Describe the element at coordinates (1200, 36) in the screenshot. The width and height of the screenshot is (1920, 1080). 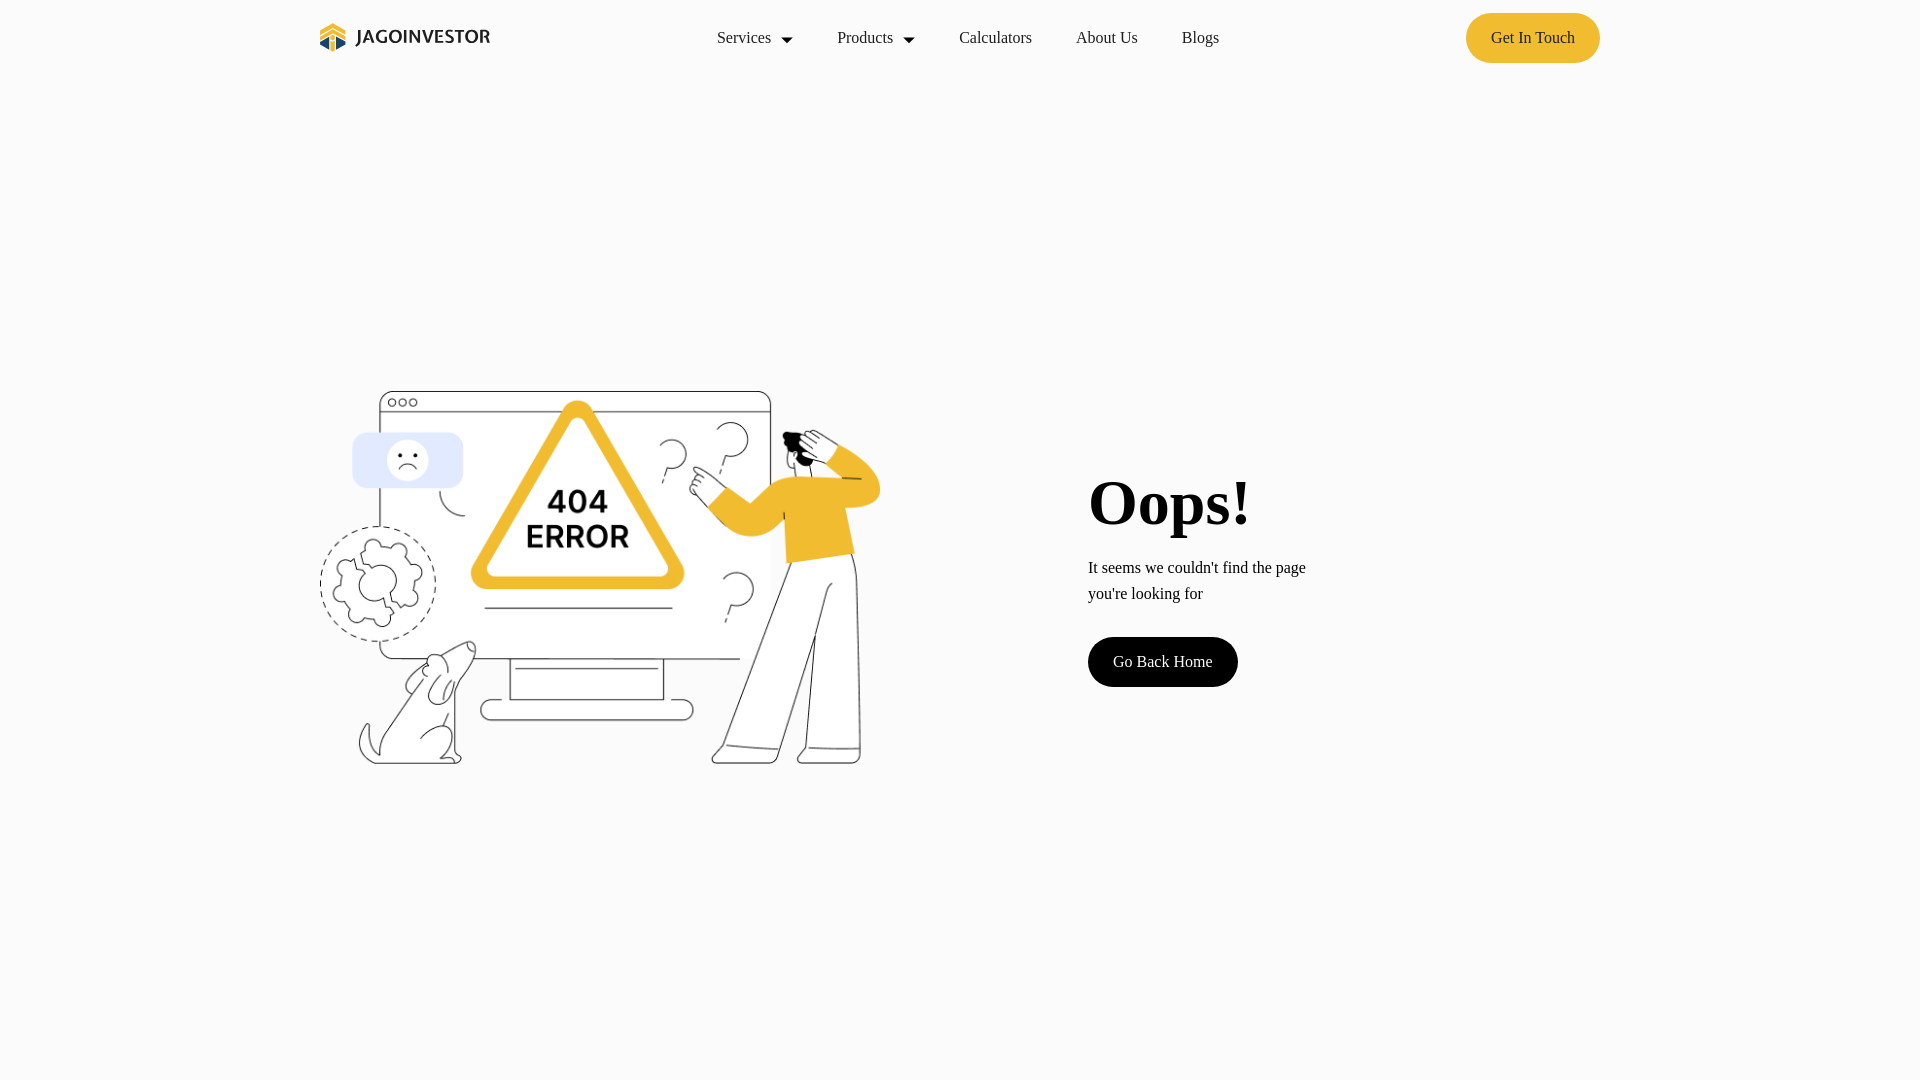
I see `Blogs` at that location.